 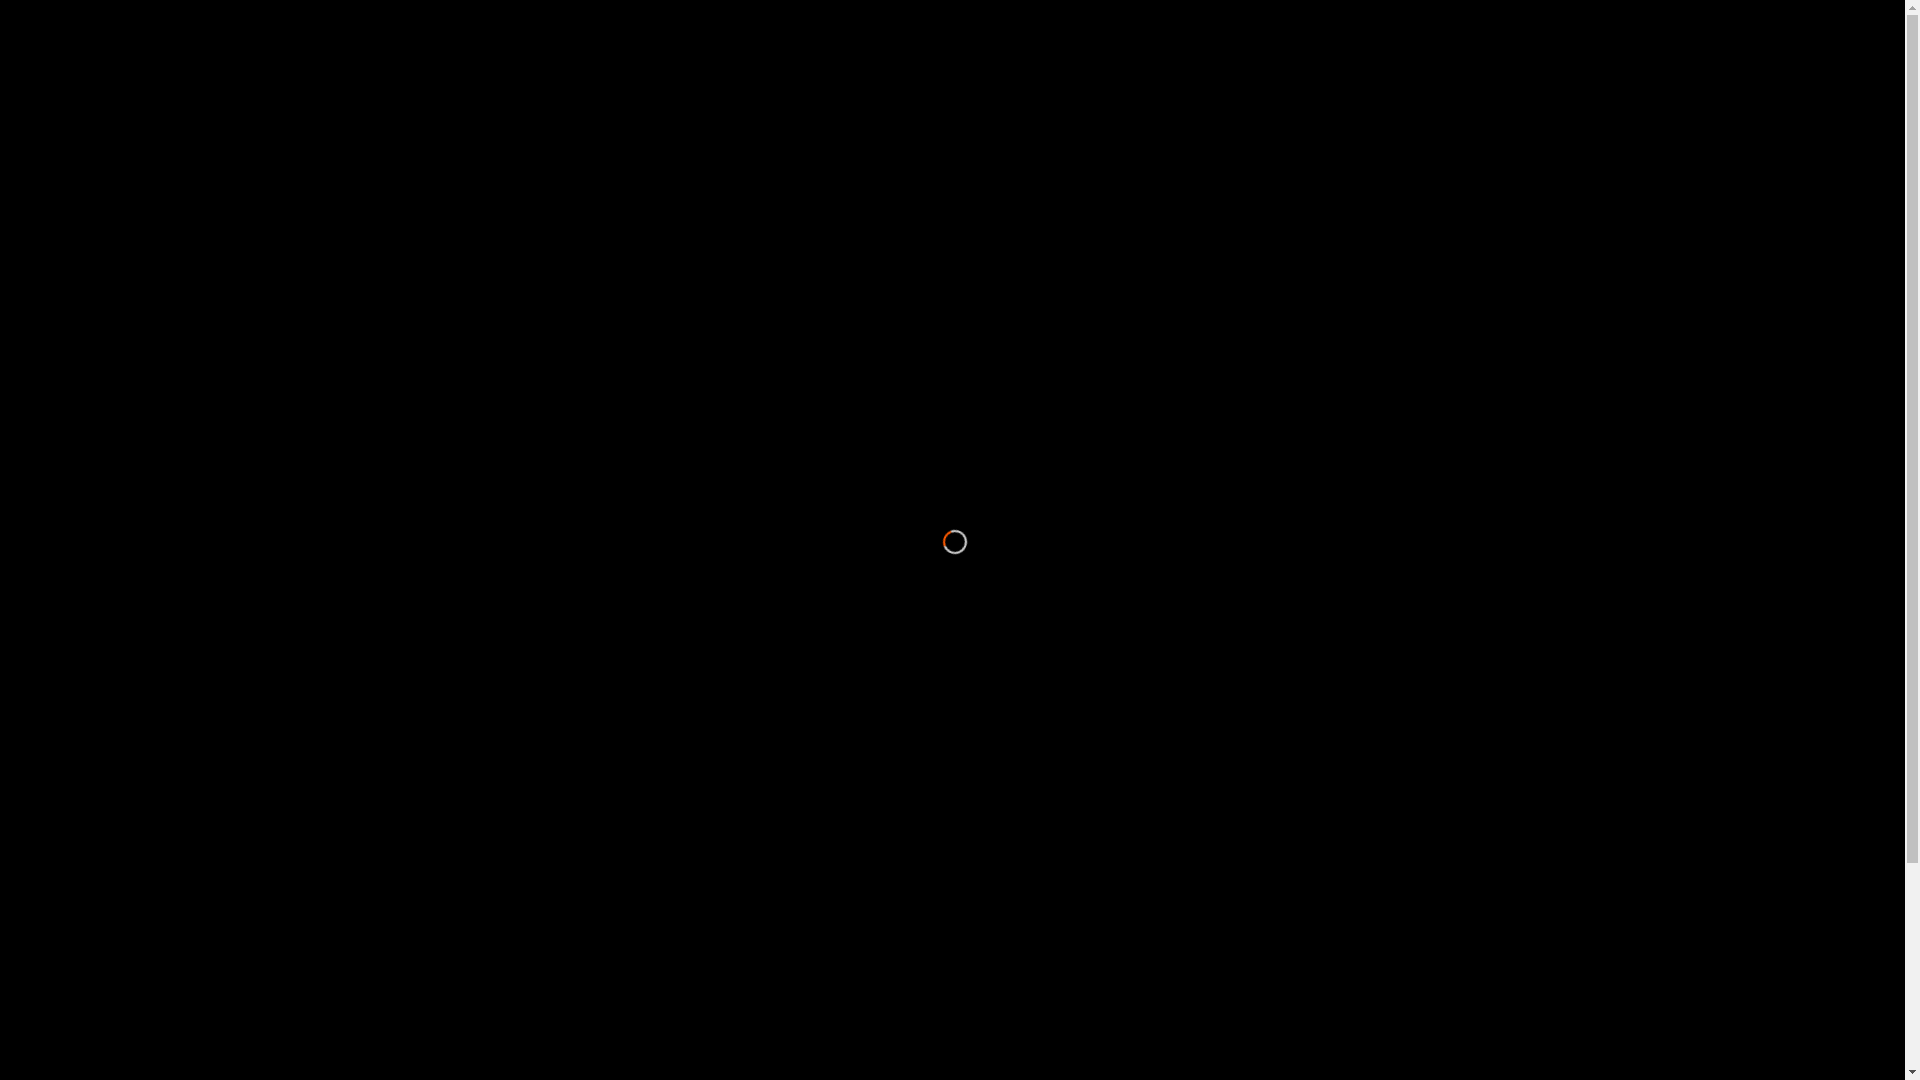 I want to click on Magazine, so click(x=1405, y=821).